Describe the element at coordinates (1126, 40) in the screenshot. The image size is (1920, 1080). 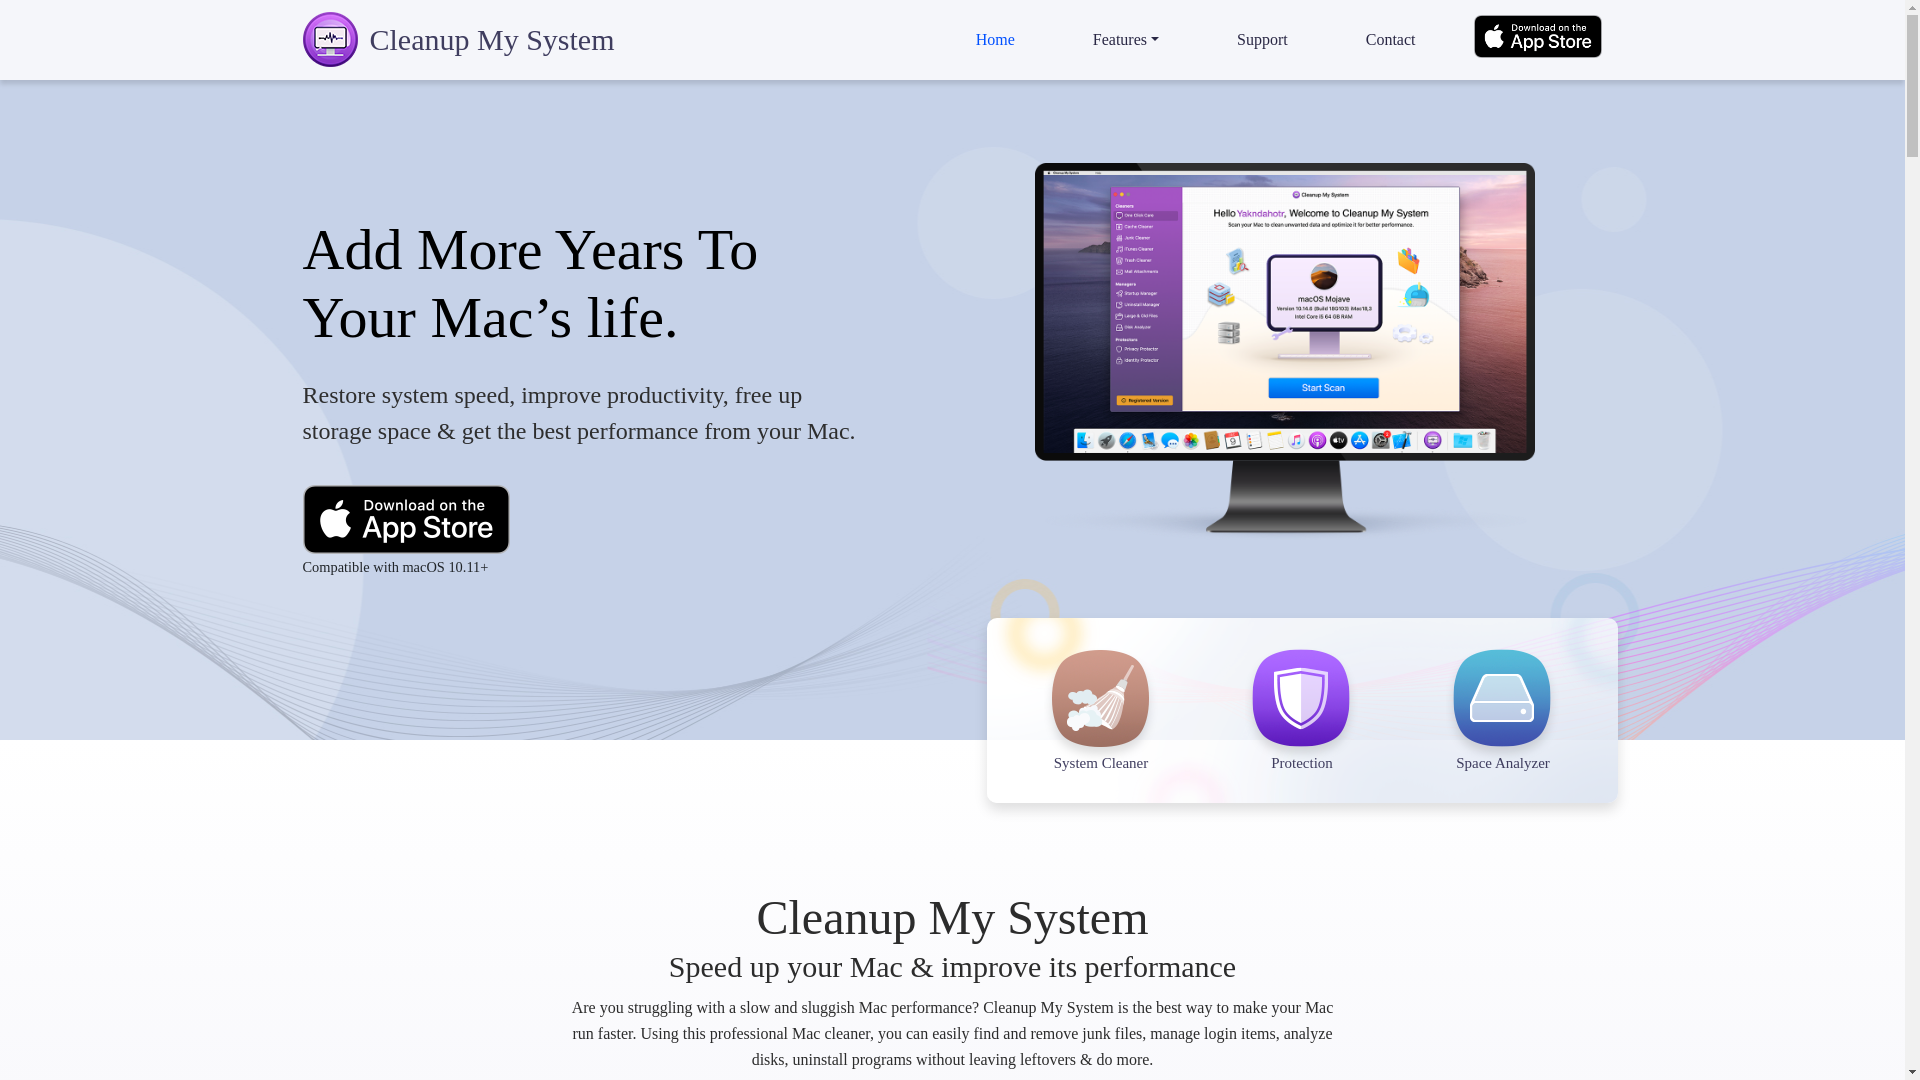
I see `Features` at that location.